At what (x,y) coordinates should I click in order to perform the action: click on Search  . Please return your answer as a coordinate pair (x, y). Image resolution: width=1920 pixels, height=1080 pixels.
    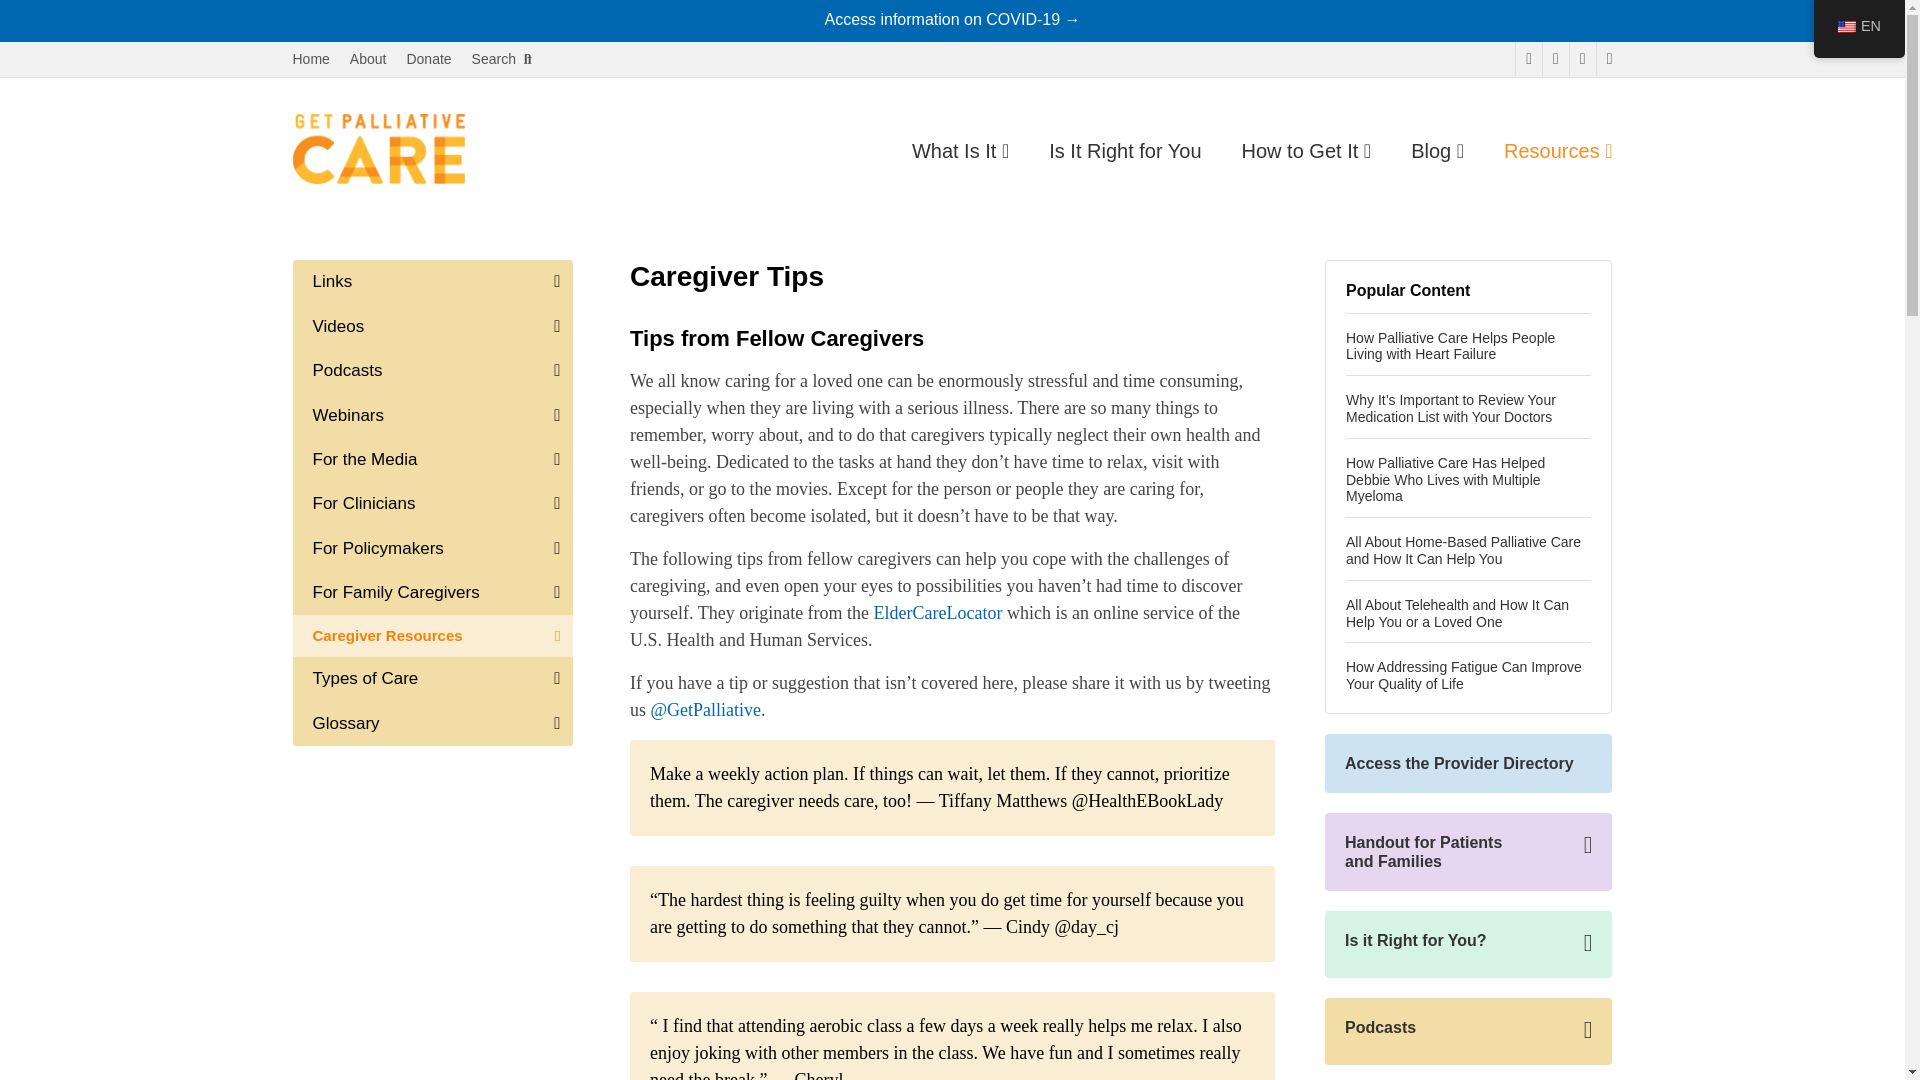
    Looking at the image, I should click on (502, 59).